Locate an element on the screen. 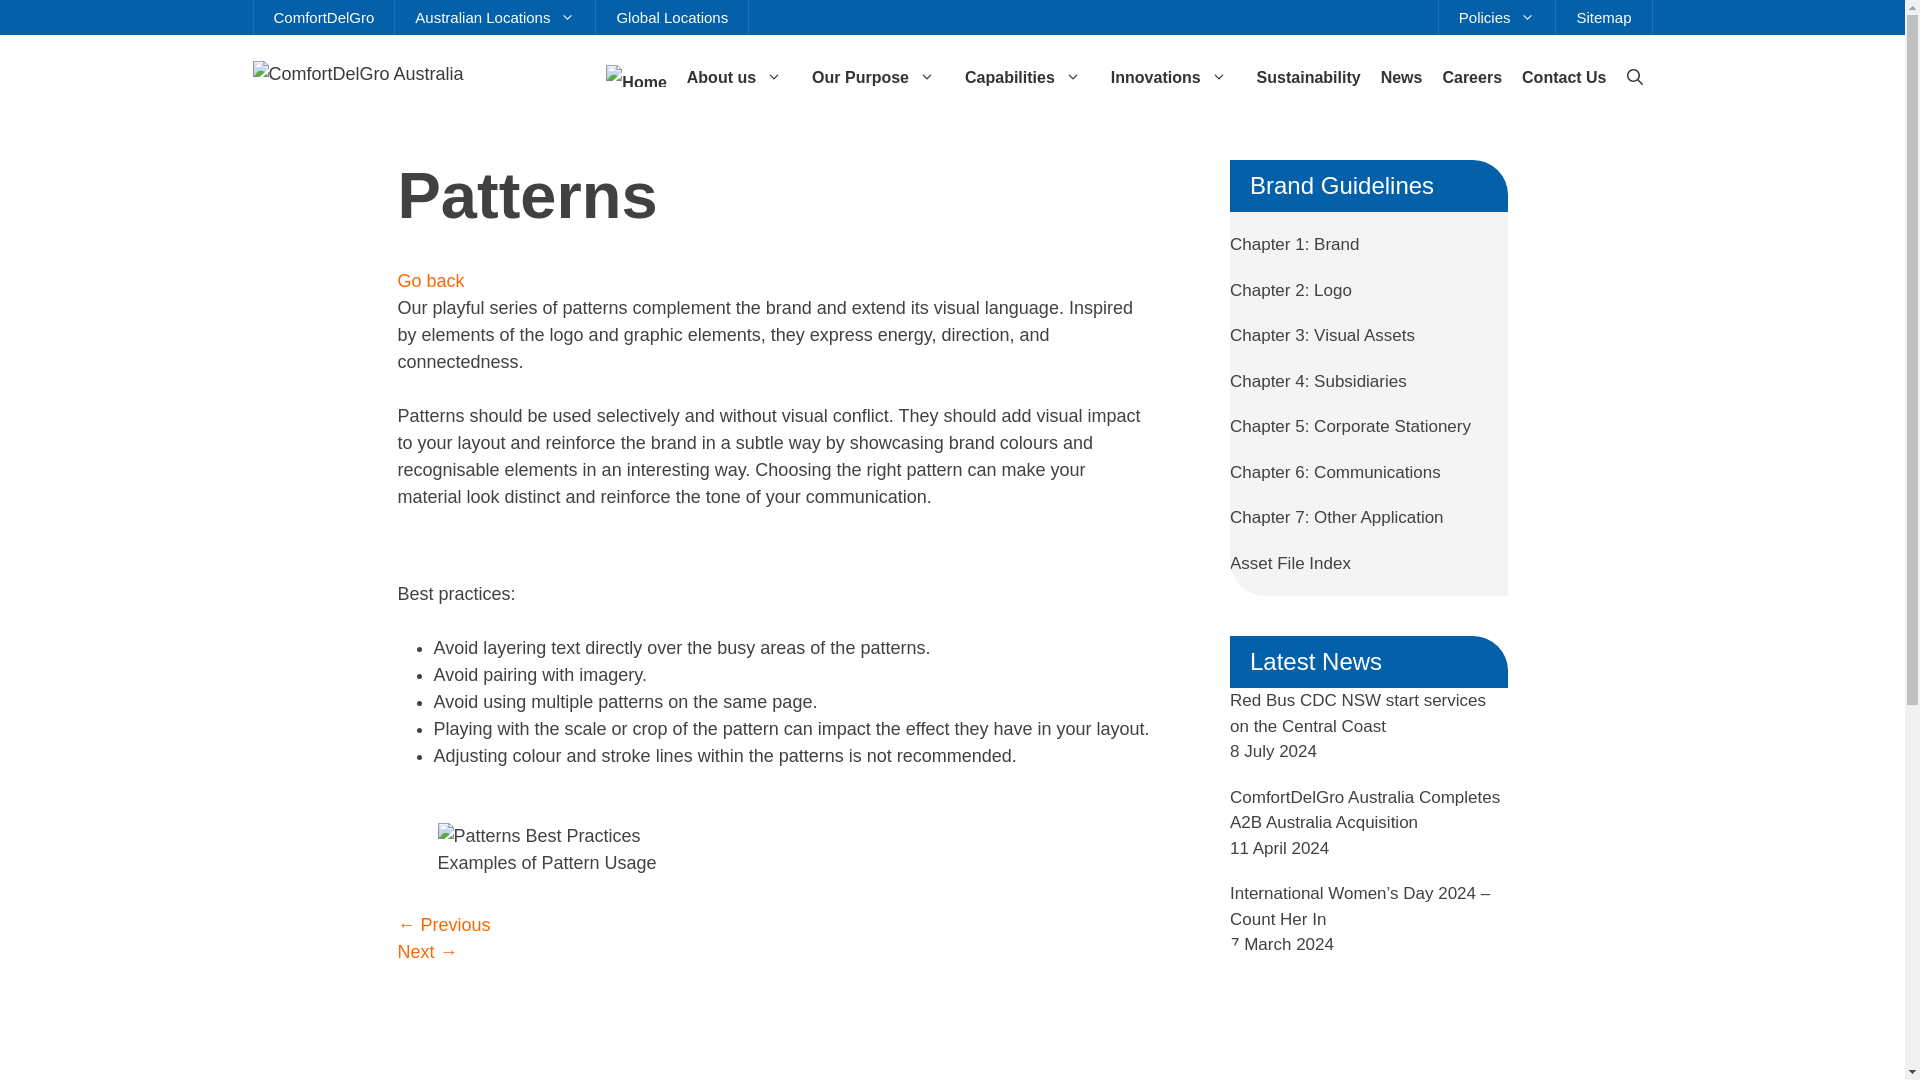 This screenshot has height=1080, width=1920. About us is located at coordinates (740, 78).